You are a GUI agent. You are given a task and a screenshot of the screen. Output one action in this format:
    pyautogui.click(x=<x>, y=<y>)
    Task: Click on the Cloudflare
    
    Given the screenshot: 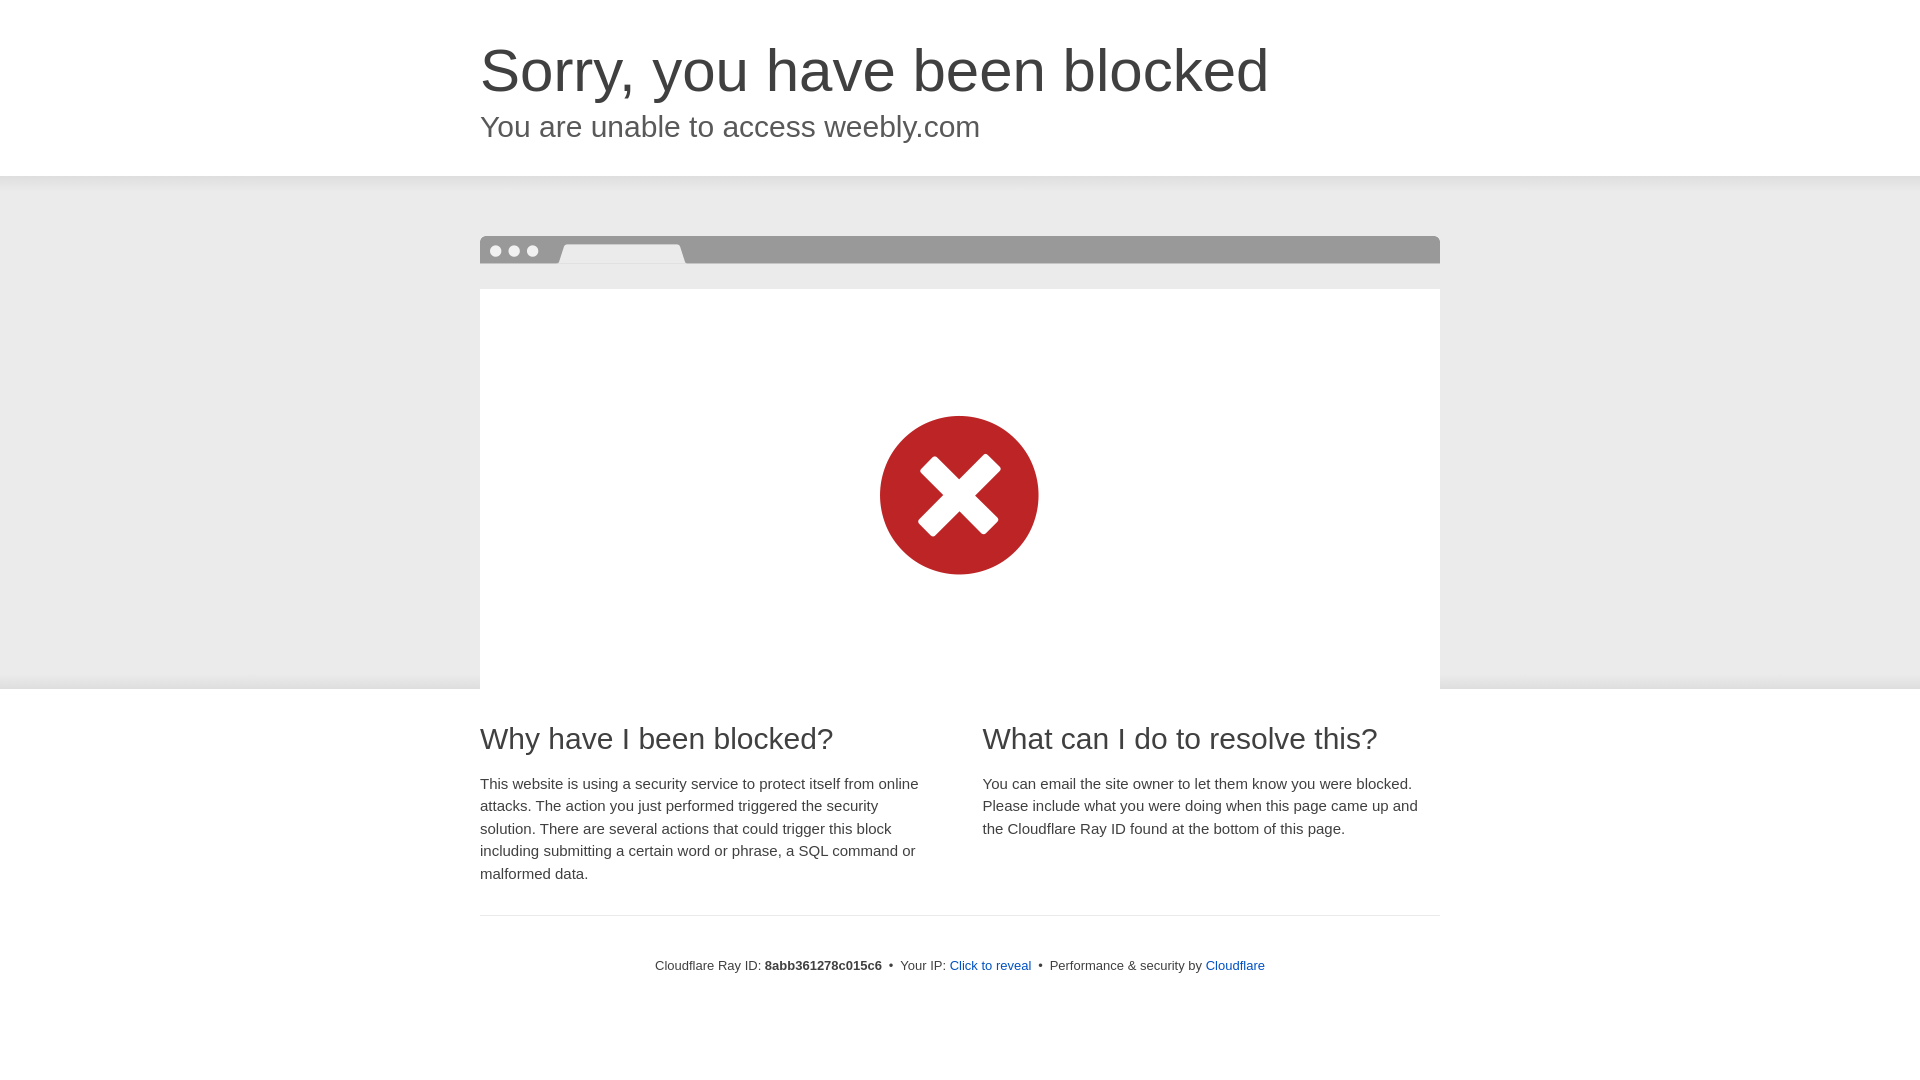 What is the action you would take?
    pyautogui.click(x=1235, y=965)
    